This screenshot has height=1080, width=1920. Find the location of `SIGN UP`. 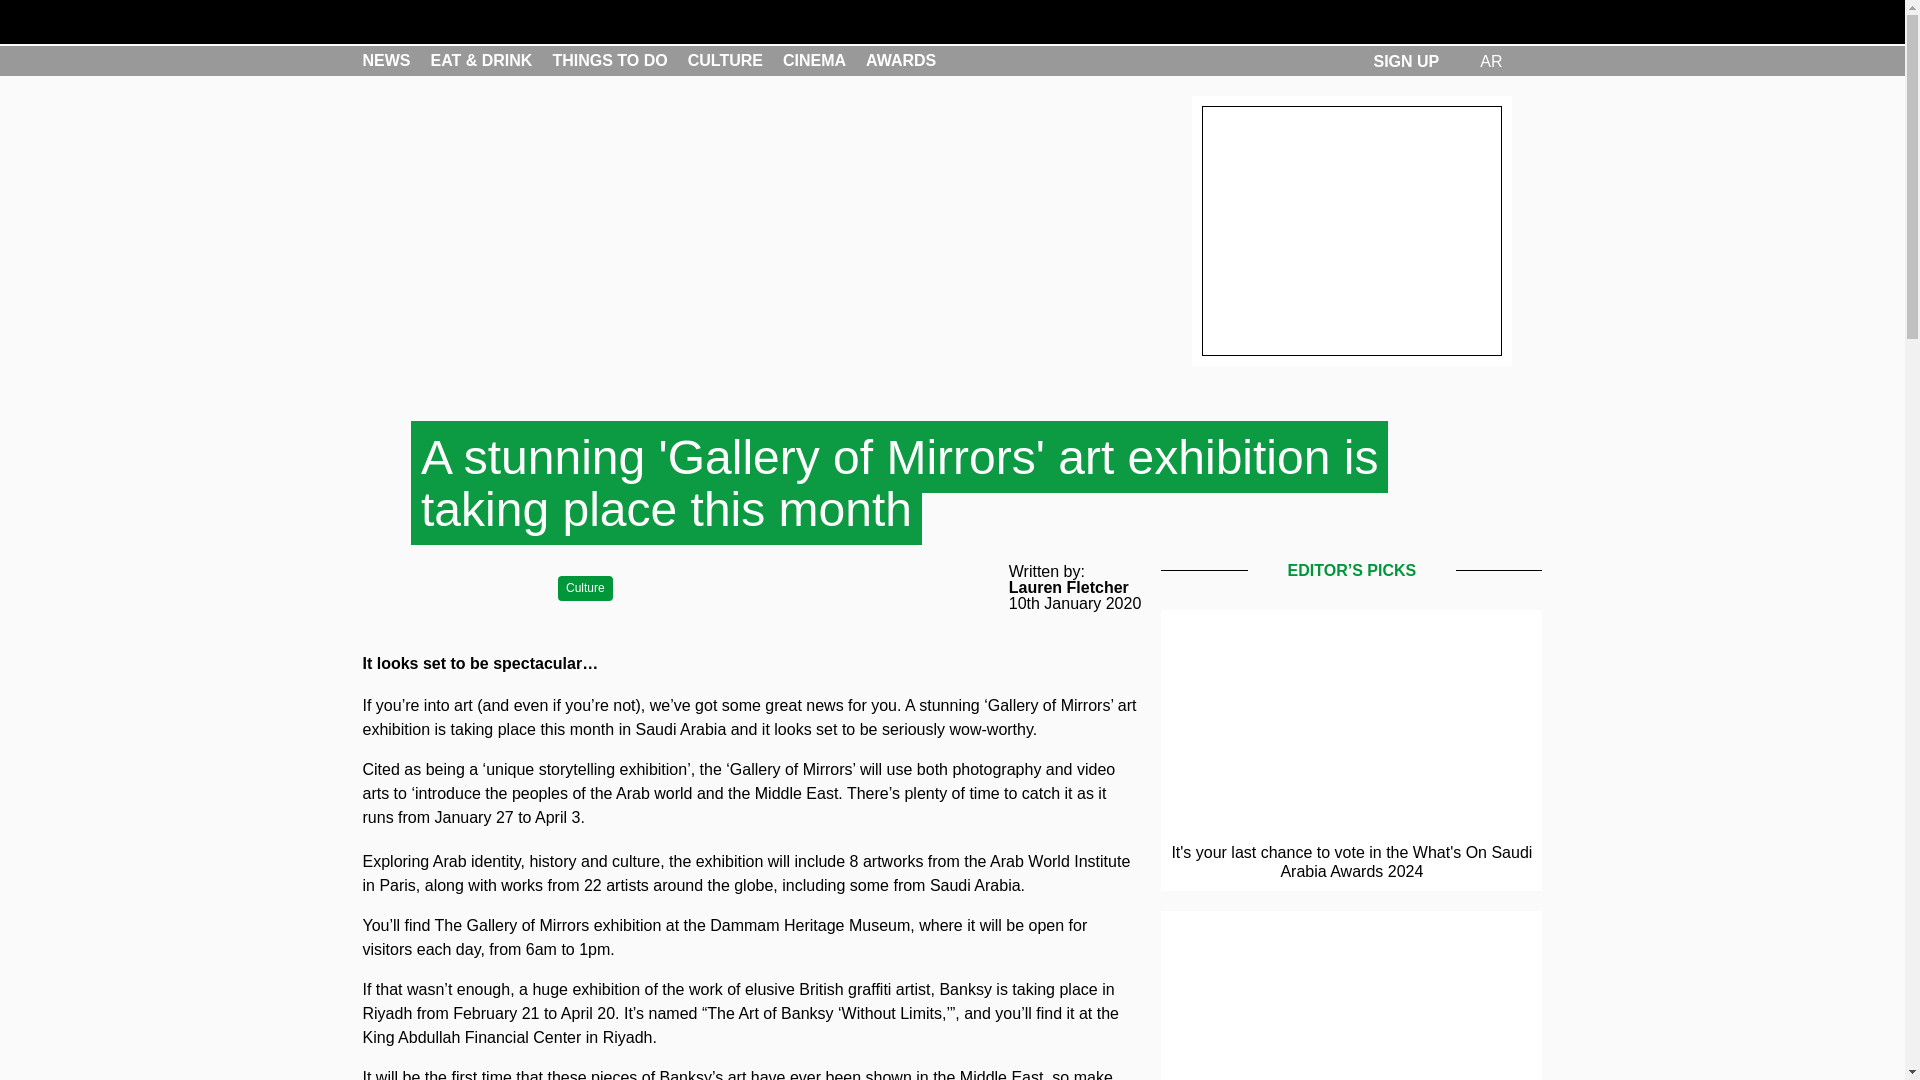

SIGN UP is located at coordinates (1405, 60).